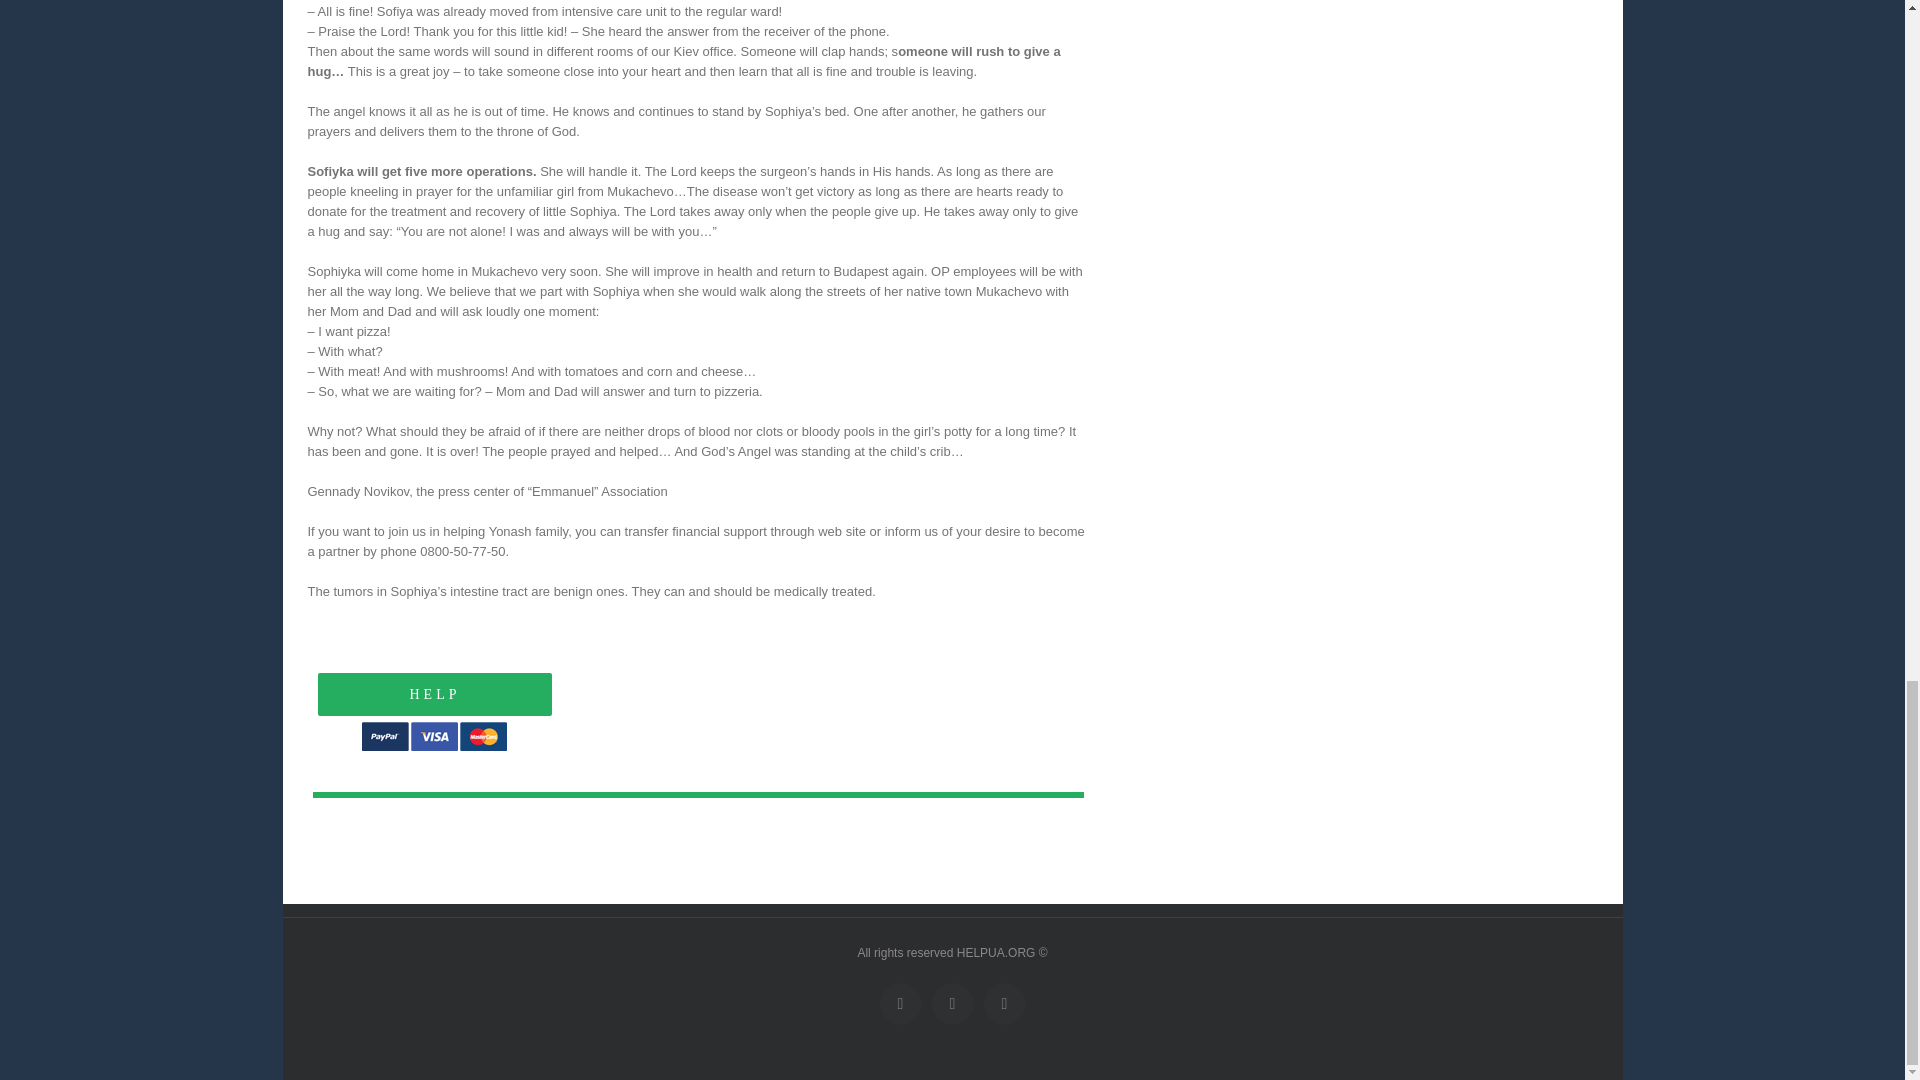 This screenshot has height=1080, width=1920. What do you see at coordinates (698, 722) in the screenshot?
I see `HELP` at bounding box center [698, 722].